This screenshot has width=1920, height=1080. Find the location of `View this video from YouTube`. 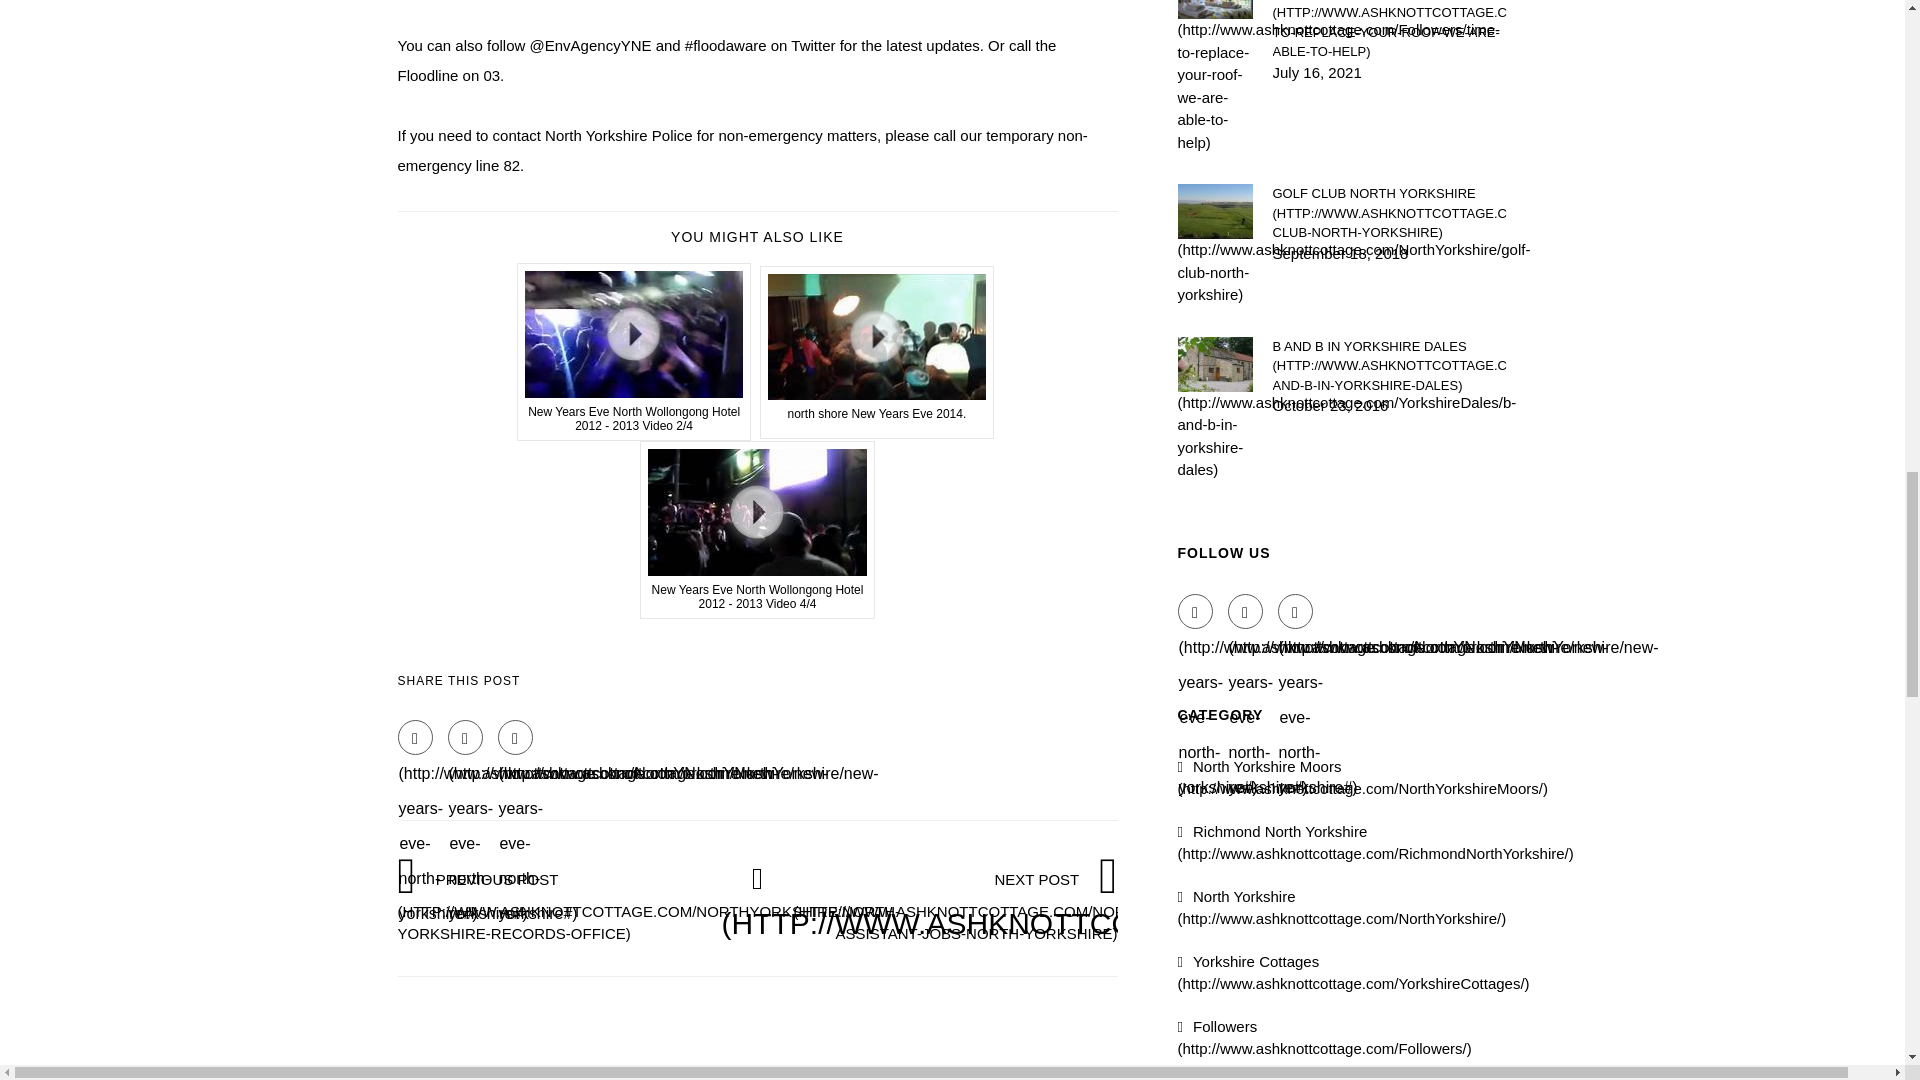

View this video from YouTube is located at coordinates (877, 352).